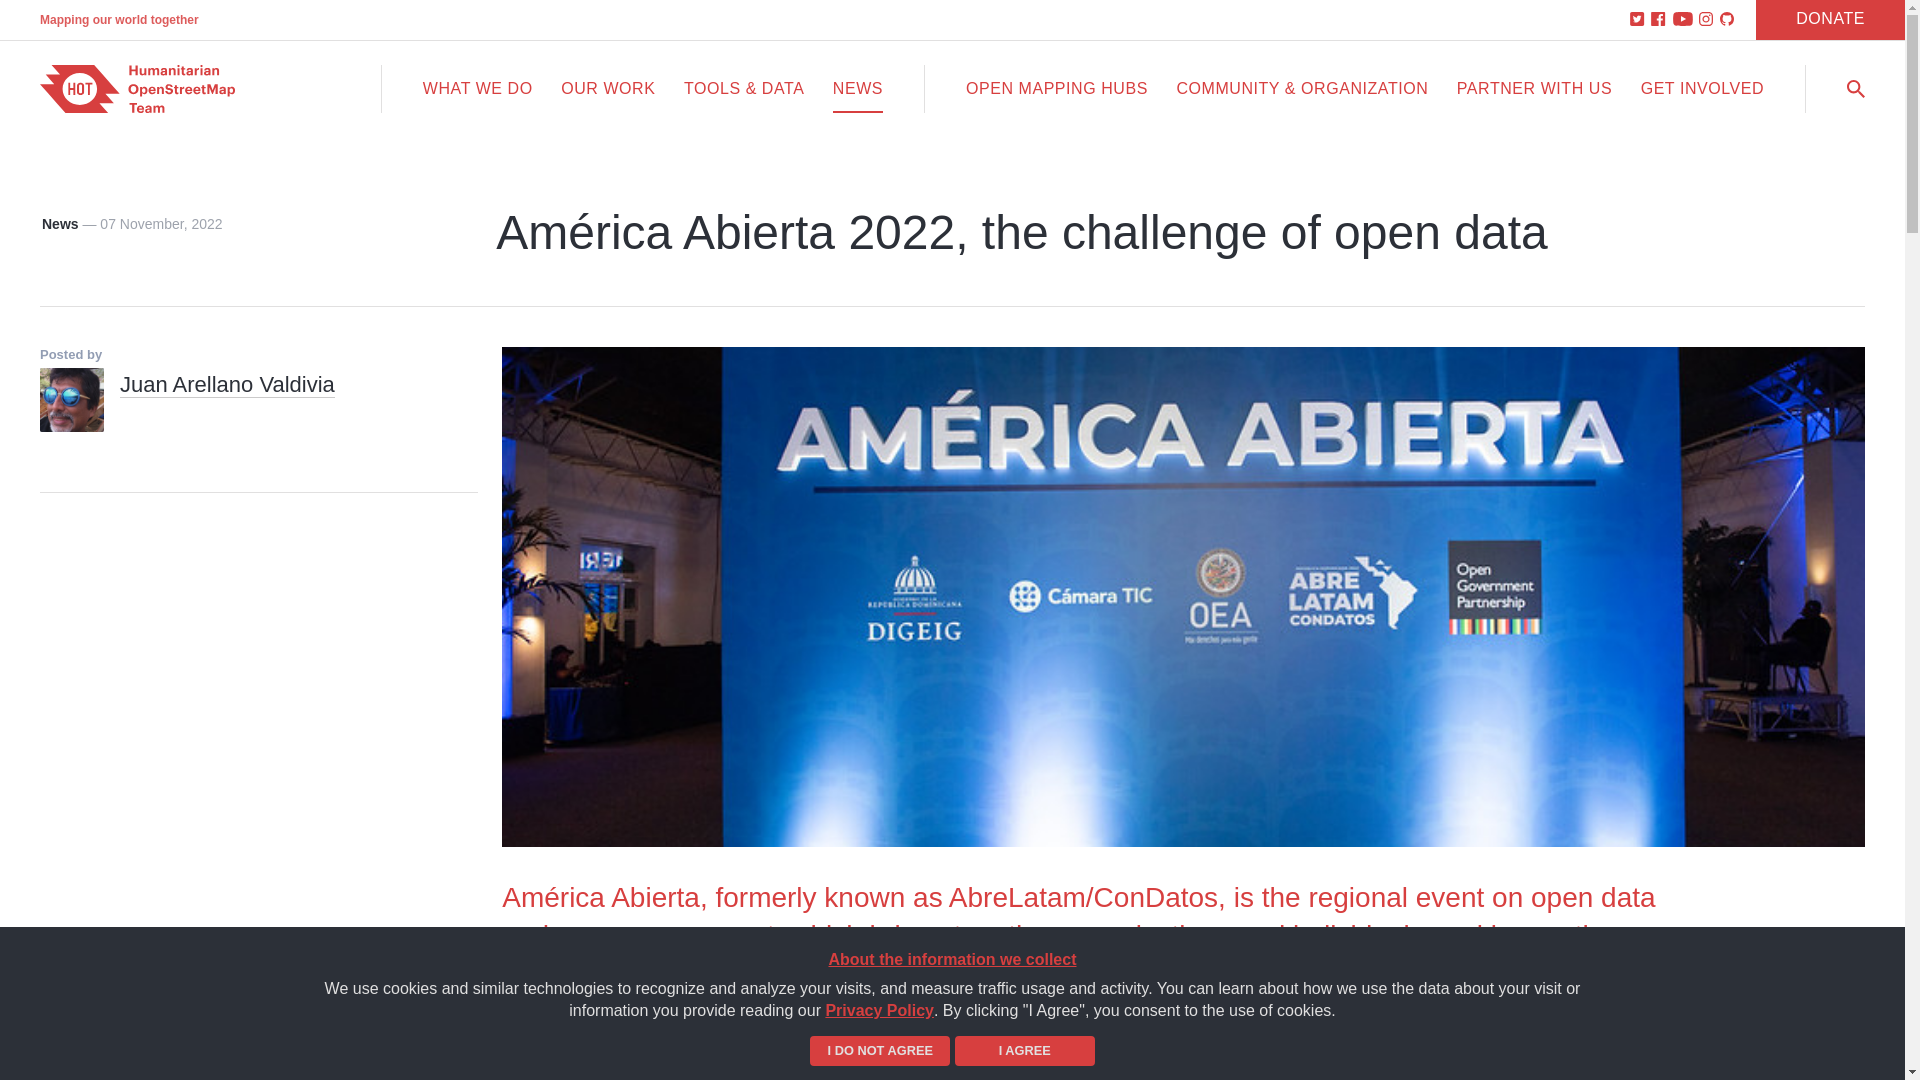 This screenshot has height=1080, width=1920. What do you see at coordinates (858, 88) in the screenshot?
I see `NEWS` at bounding box center [858, 88].